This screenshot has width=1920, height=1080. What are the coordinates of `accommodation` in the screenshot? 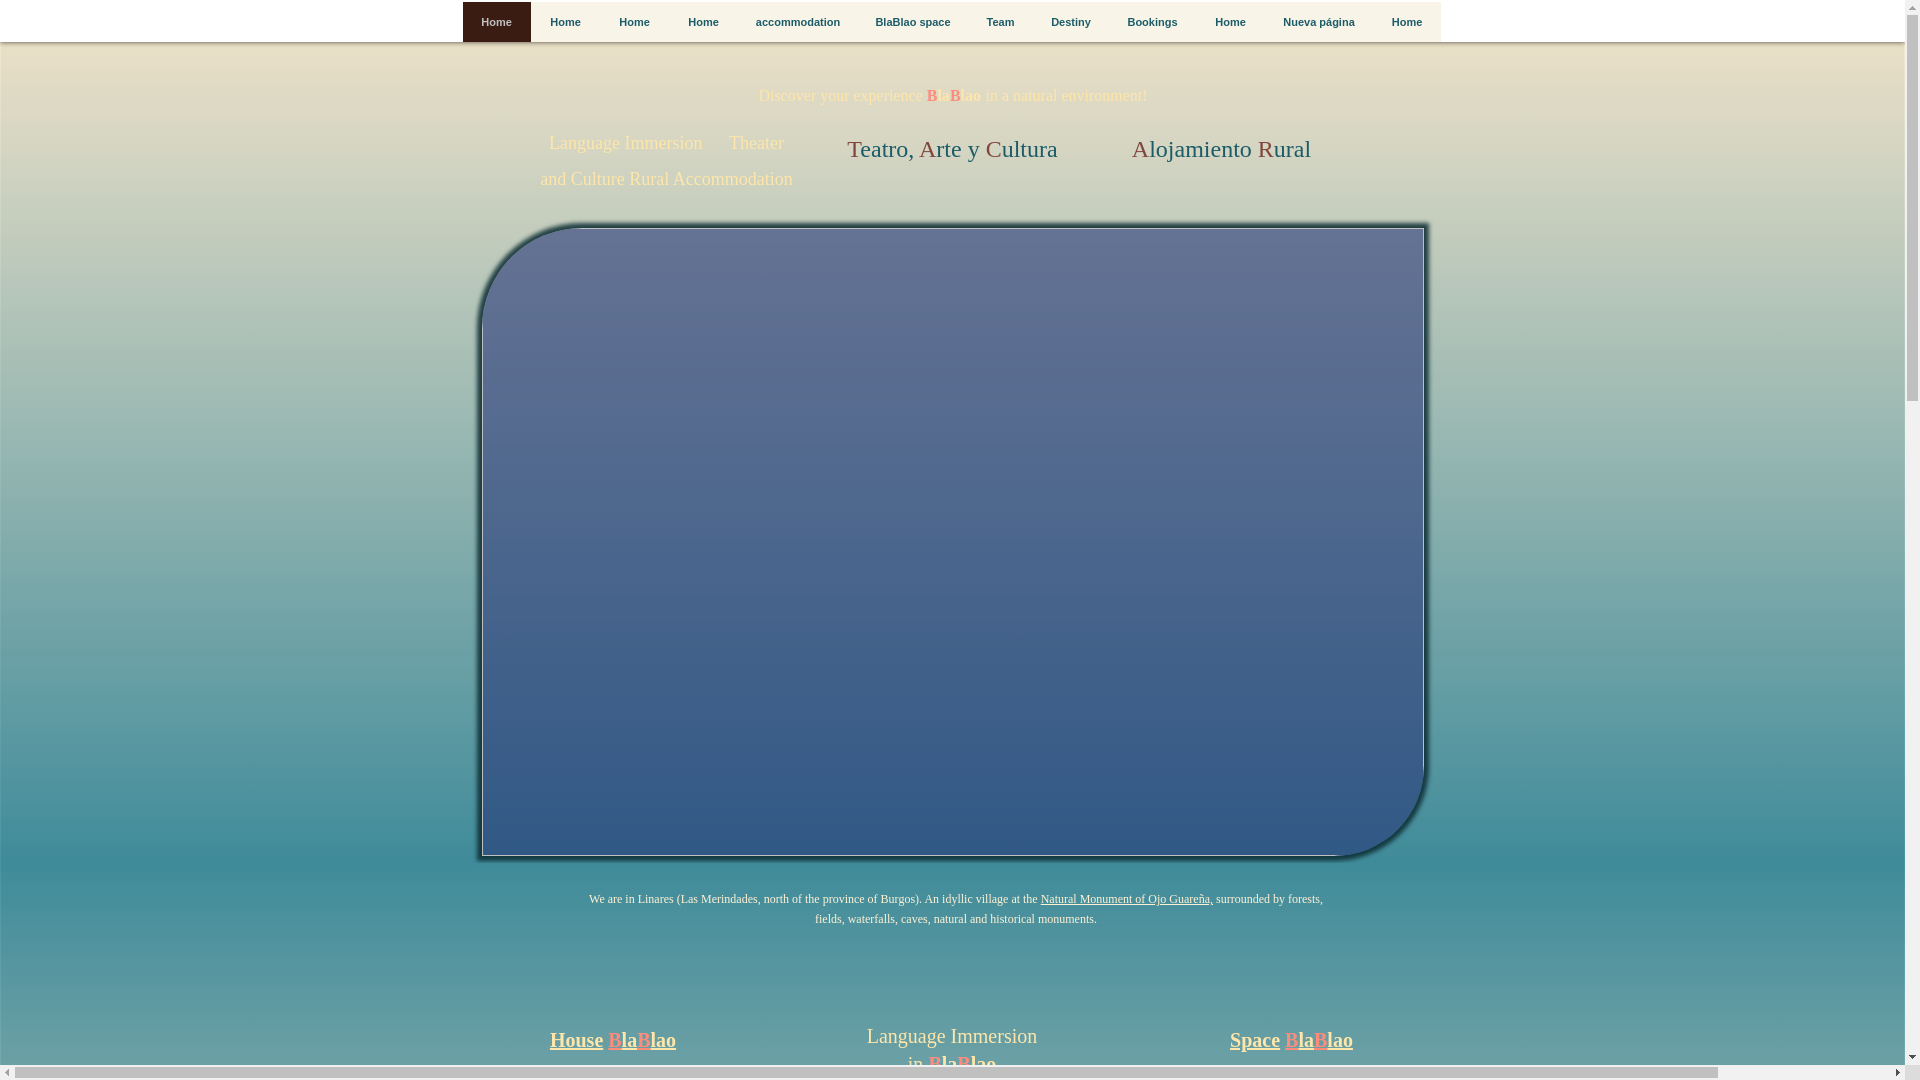 It's located at (798, 22).